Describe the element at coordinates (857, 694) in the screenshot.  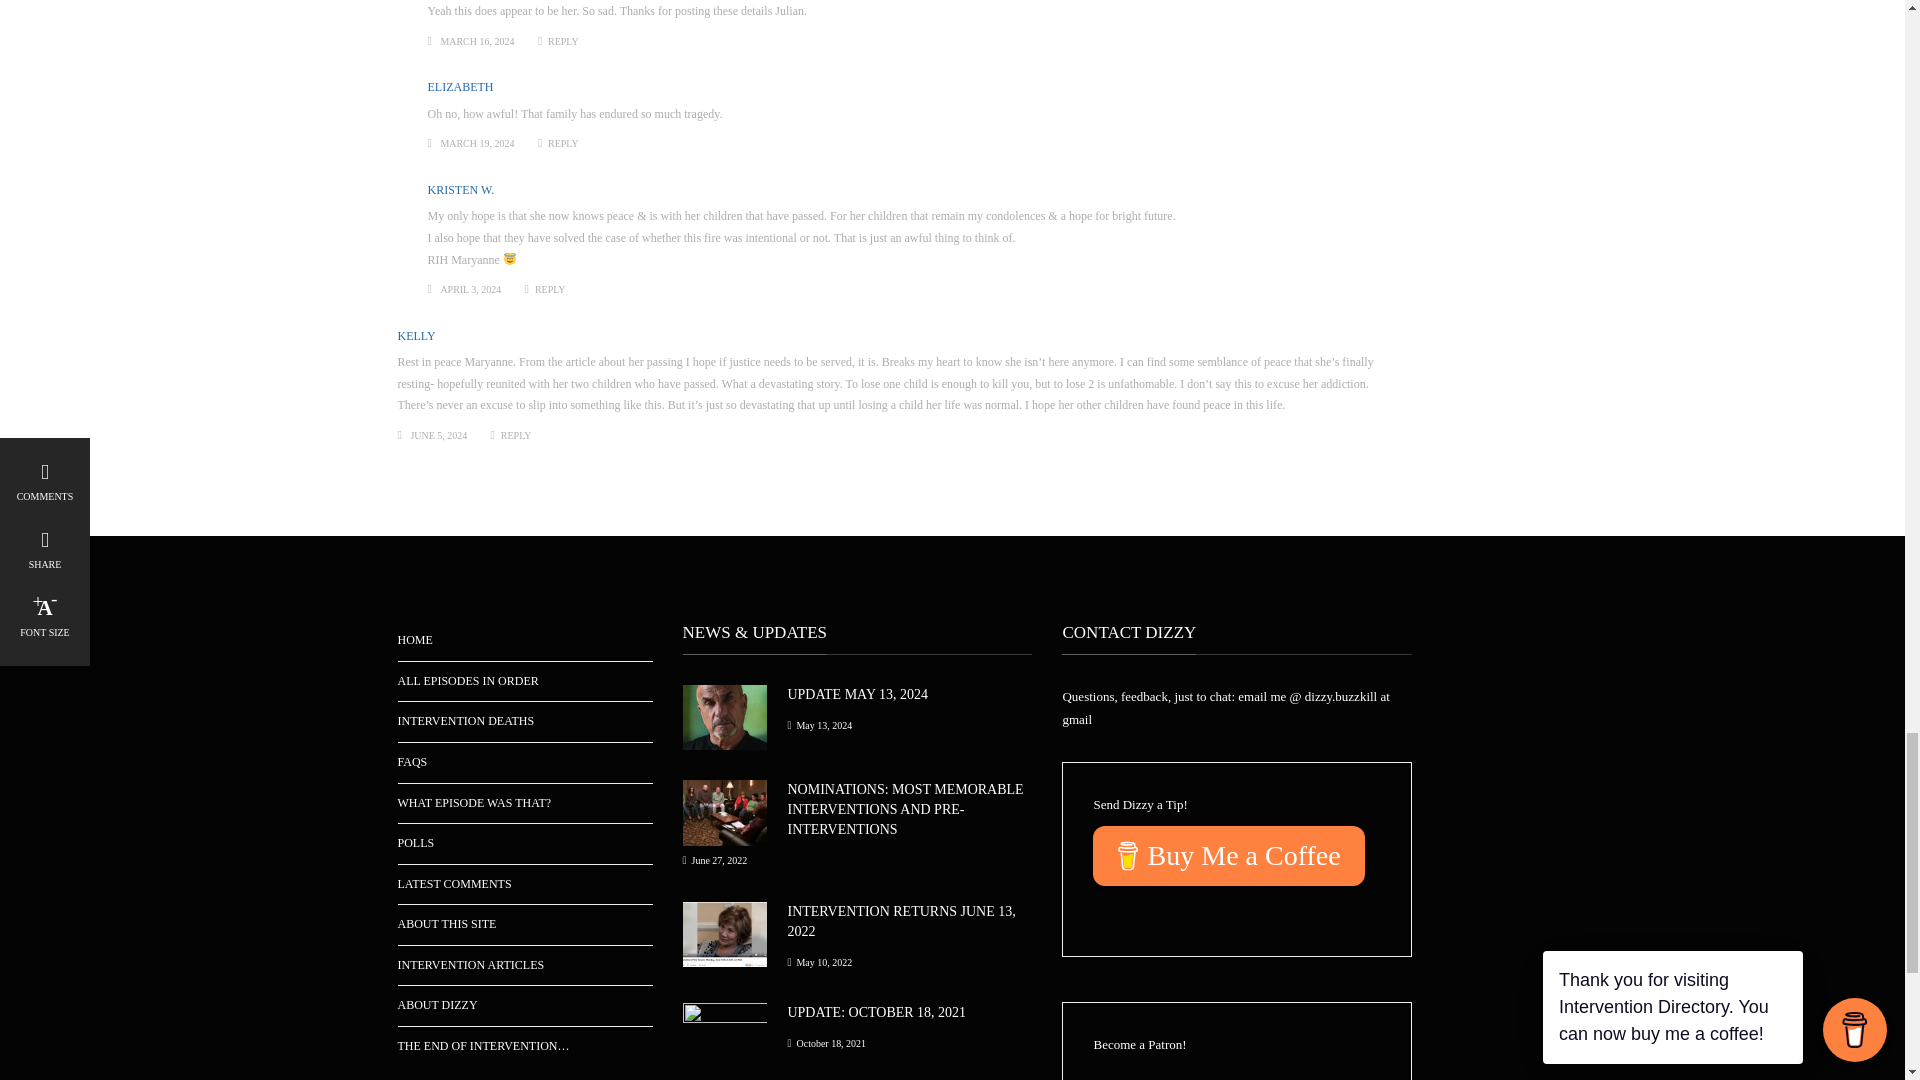
I see `Update May 13, 2024` at that location.